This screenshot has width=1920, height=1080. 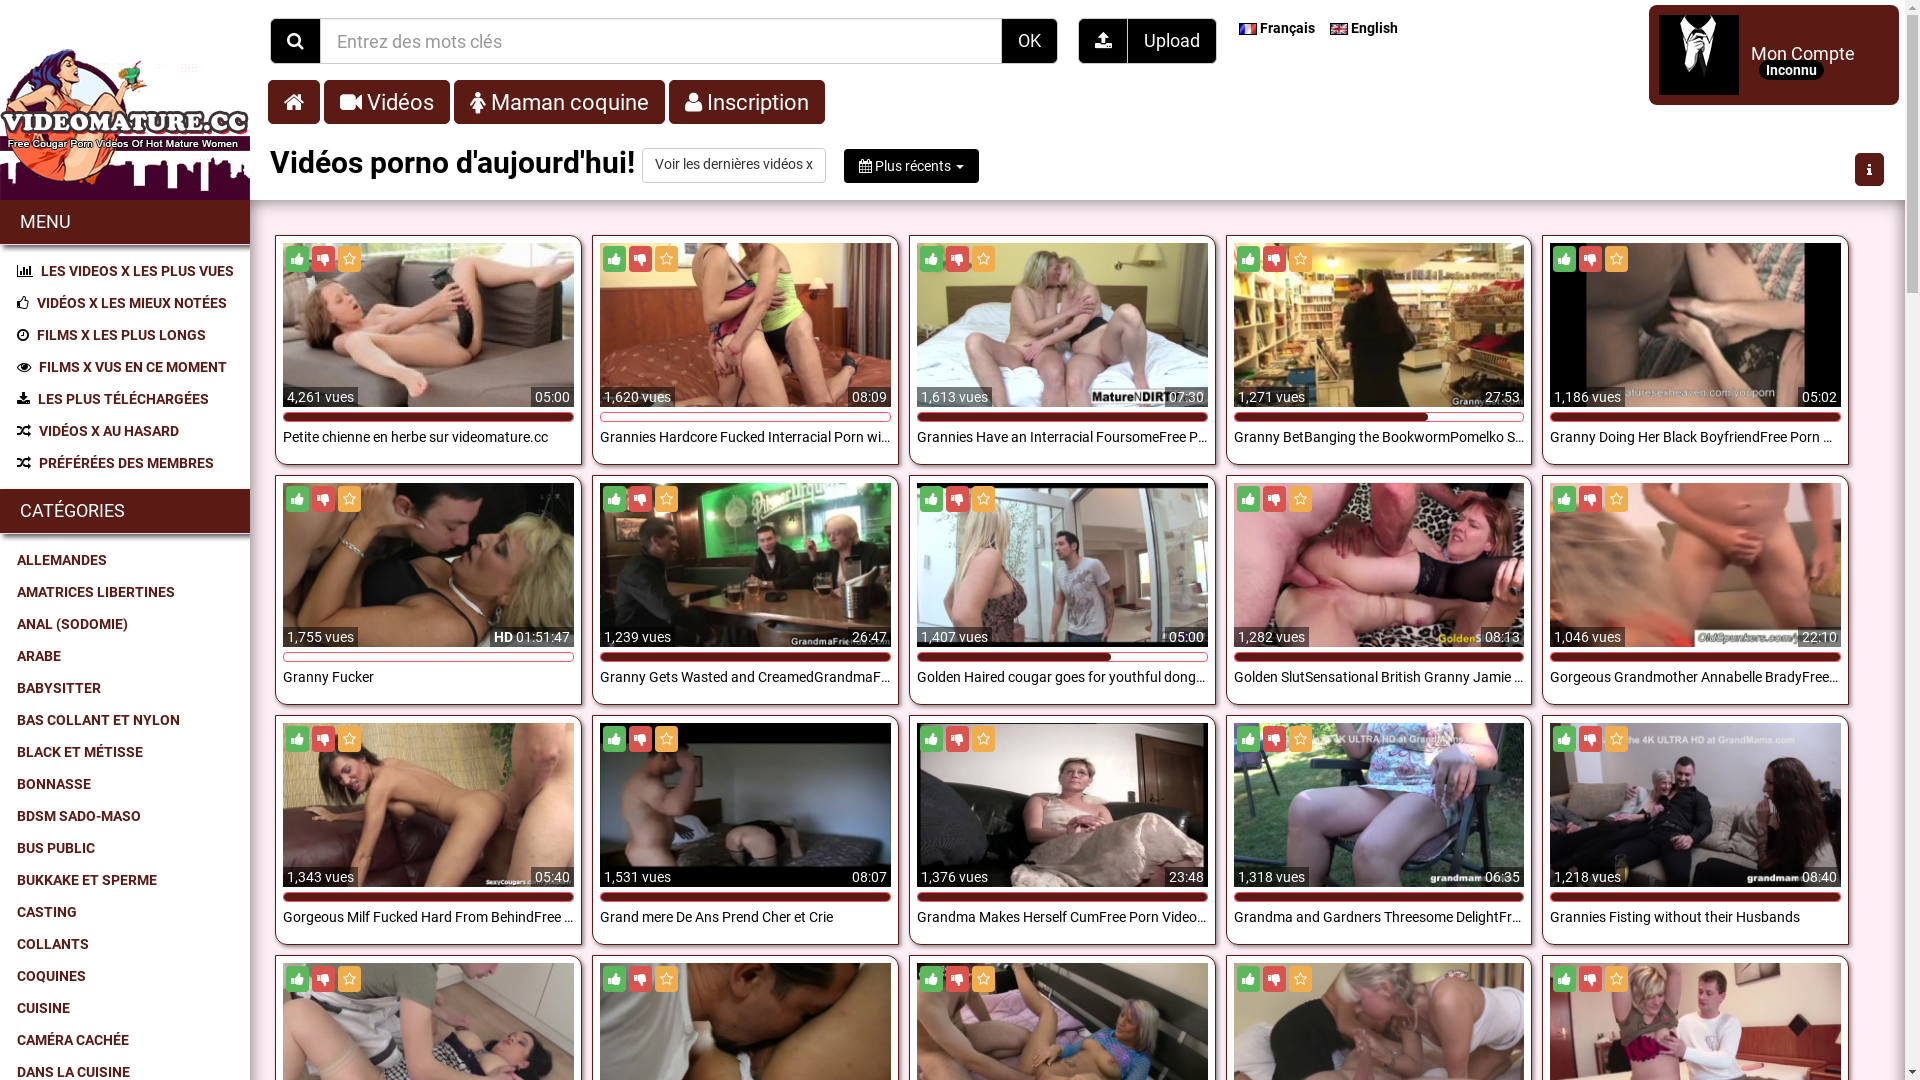 What do you see at coordinates (126, 976) in the screenshot?
I see `COQUINES` at bounding box center [126, 976].